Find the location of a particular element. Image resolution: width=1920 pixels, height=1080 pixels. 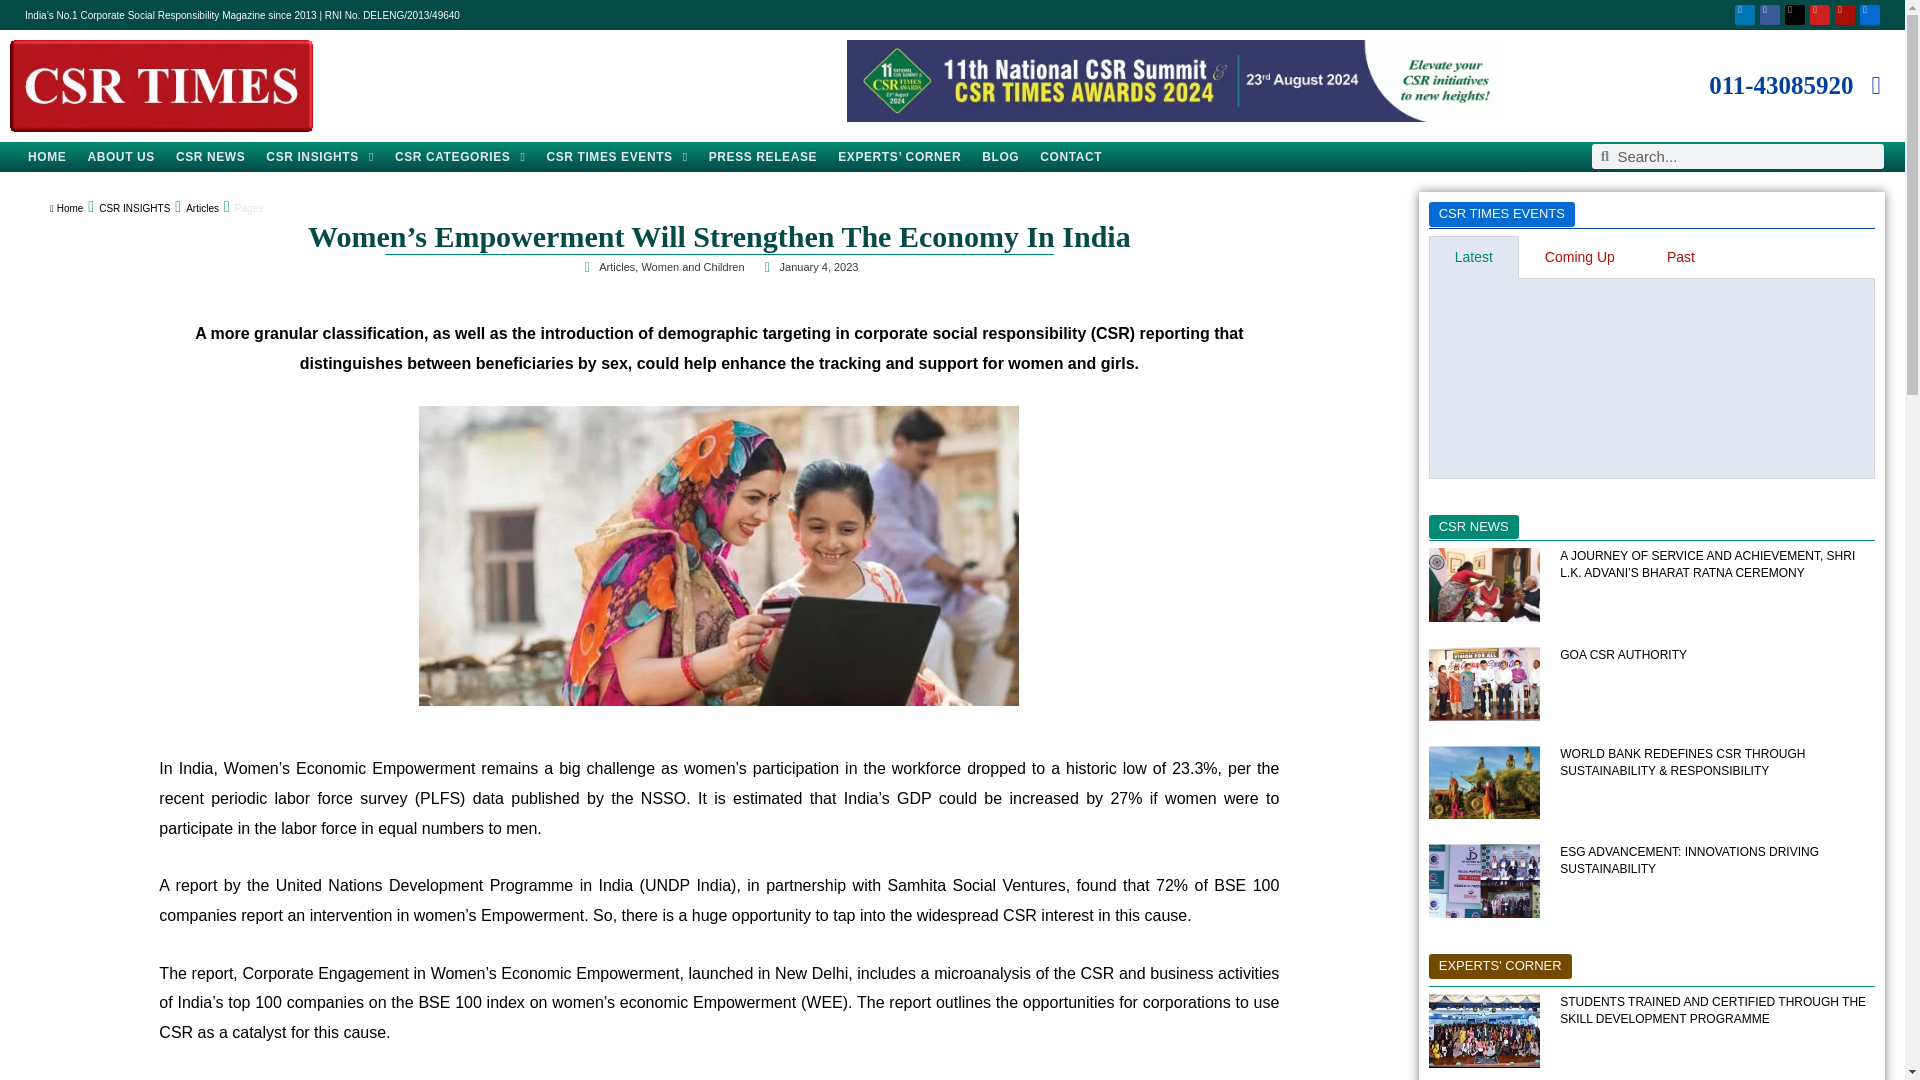

Facebook is located at coordinates (1770, 14).